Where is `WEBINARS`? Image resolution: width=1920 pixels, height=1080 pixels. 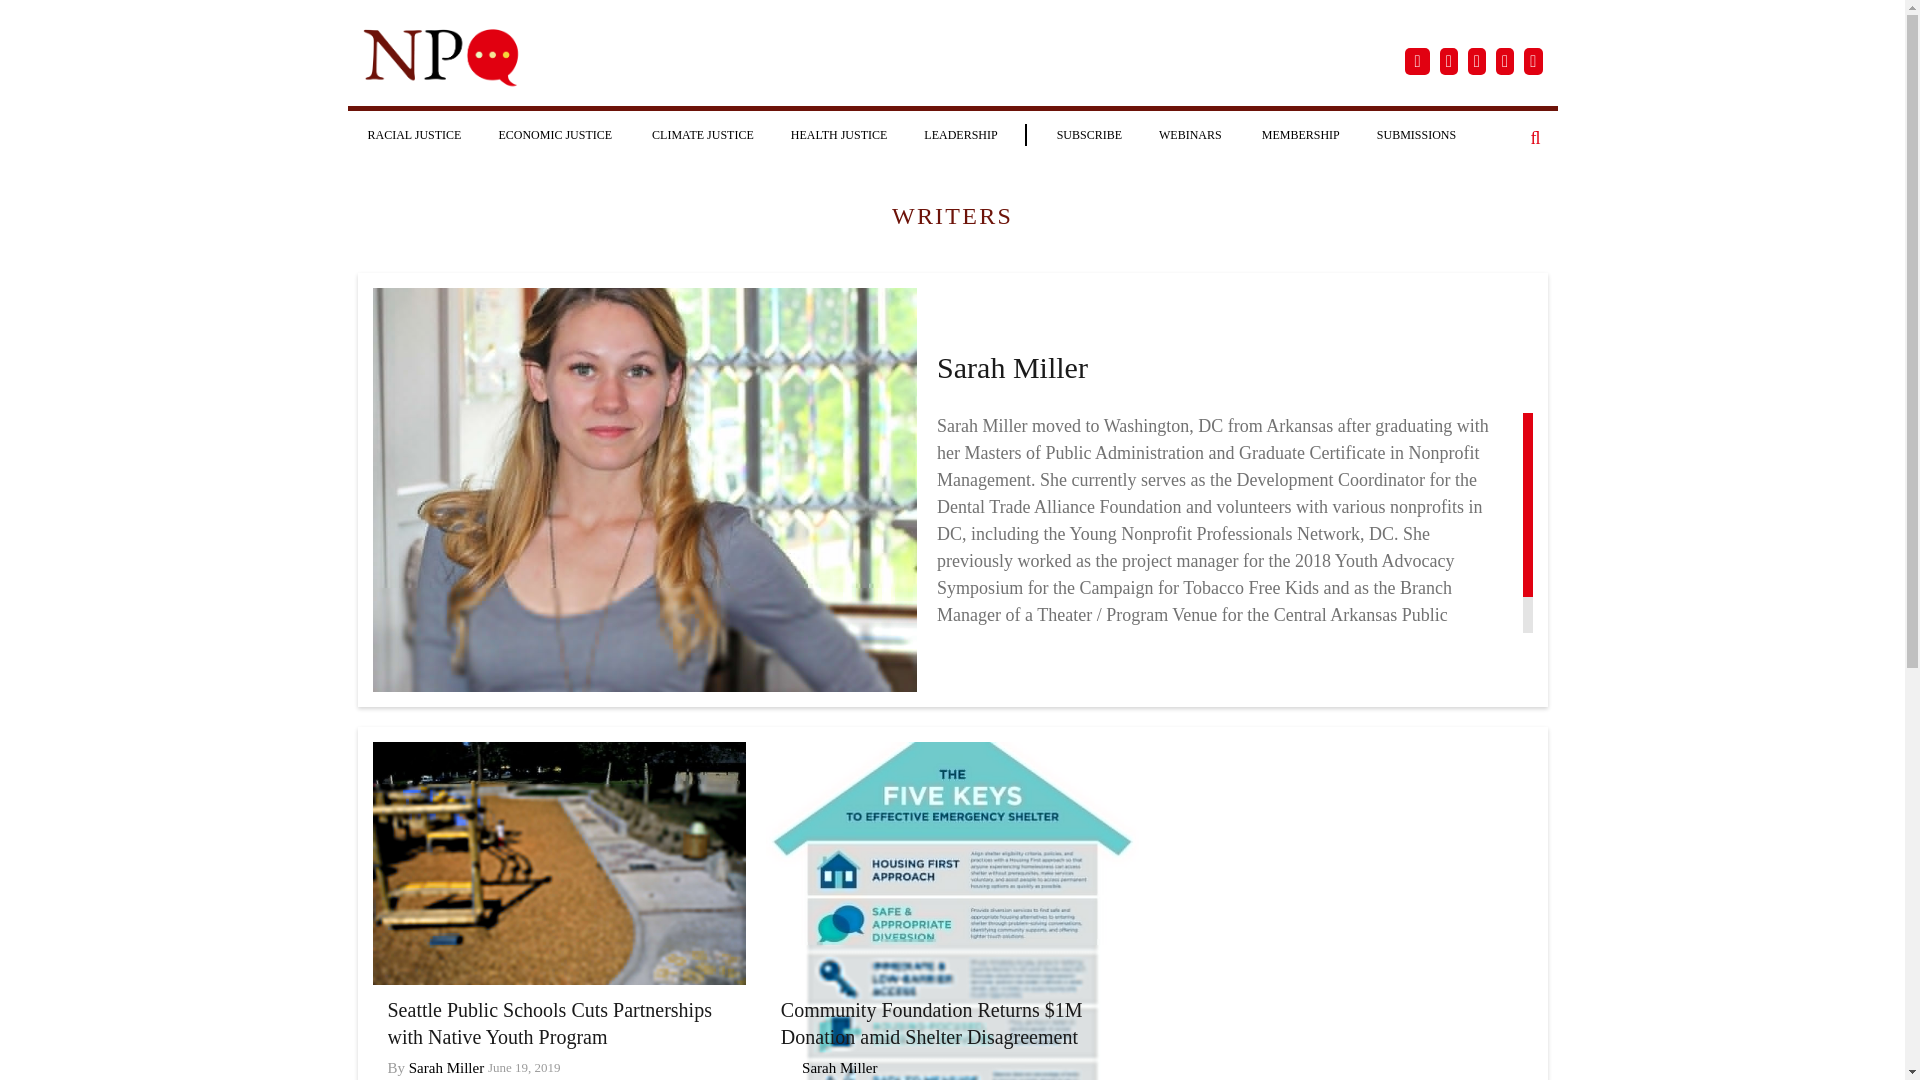 WEBINARS is located at coordinates (1191, 134).